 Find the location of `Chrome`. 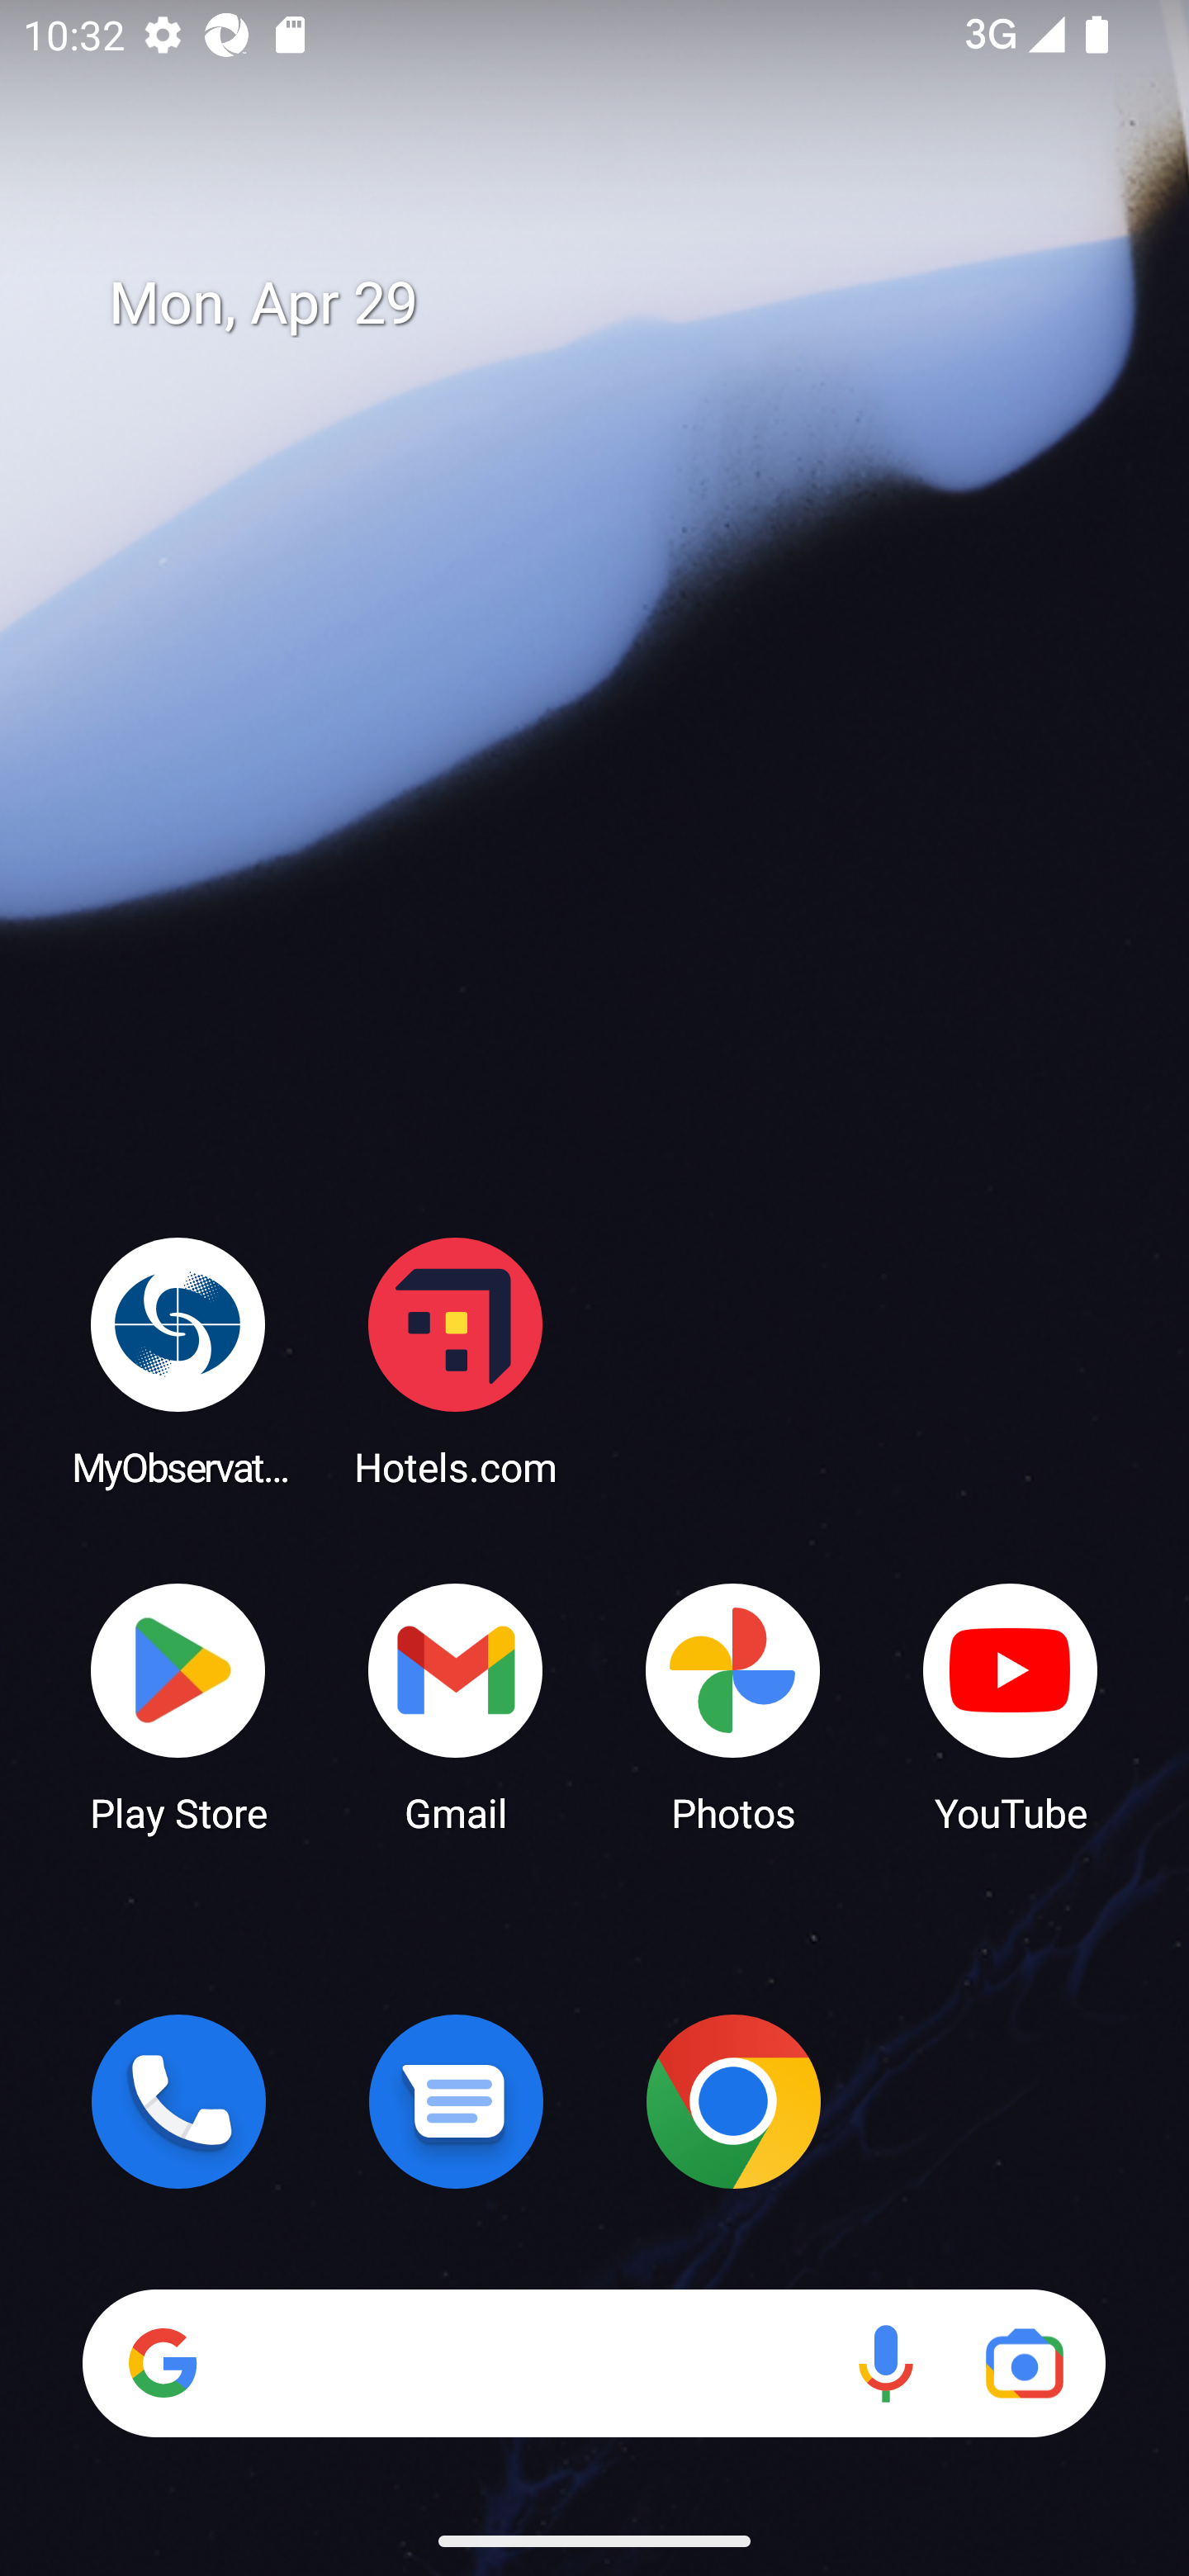

Chrome is located at coordinates (733, 2101).